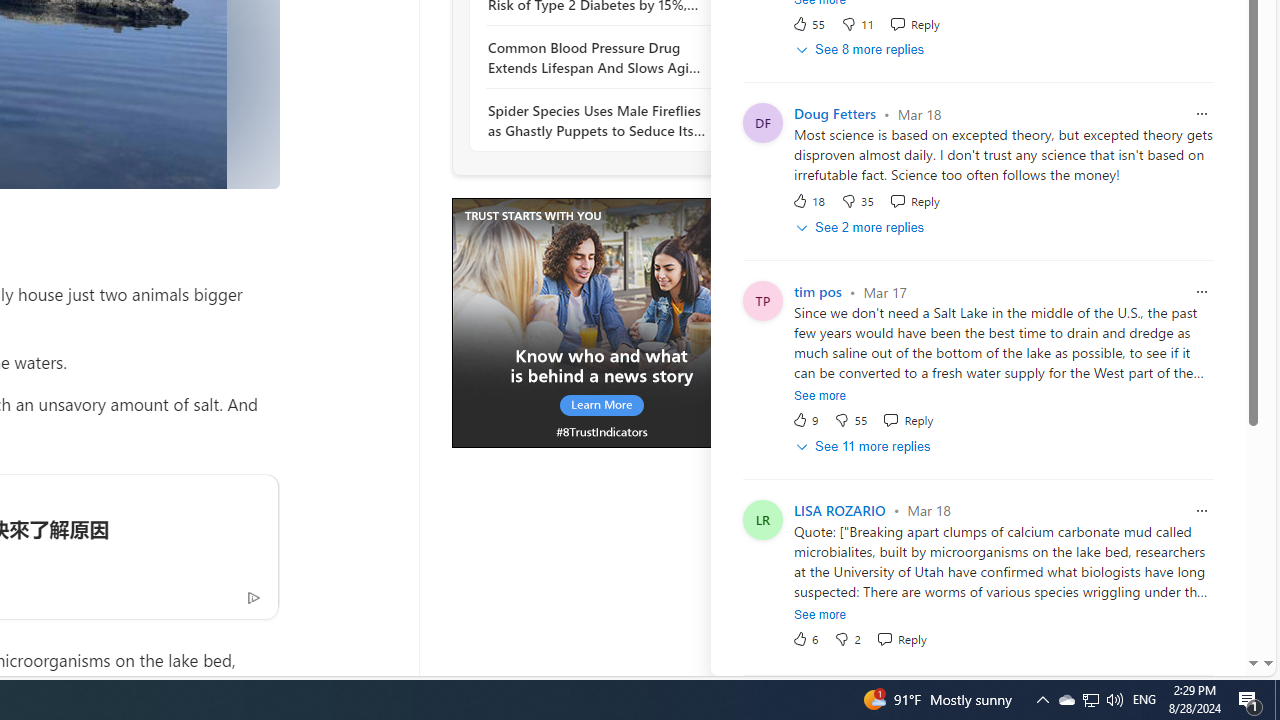 This screenshot has height=720, width=1280. I want to click on Report comment, so click(1202, 510).